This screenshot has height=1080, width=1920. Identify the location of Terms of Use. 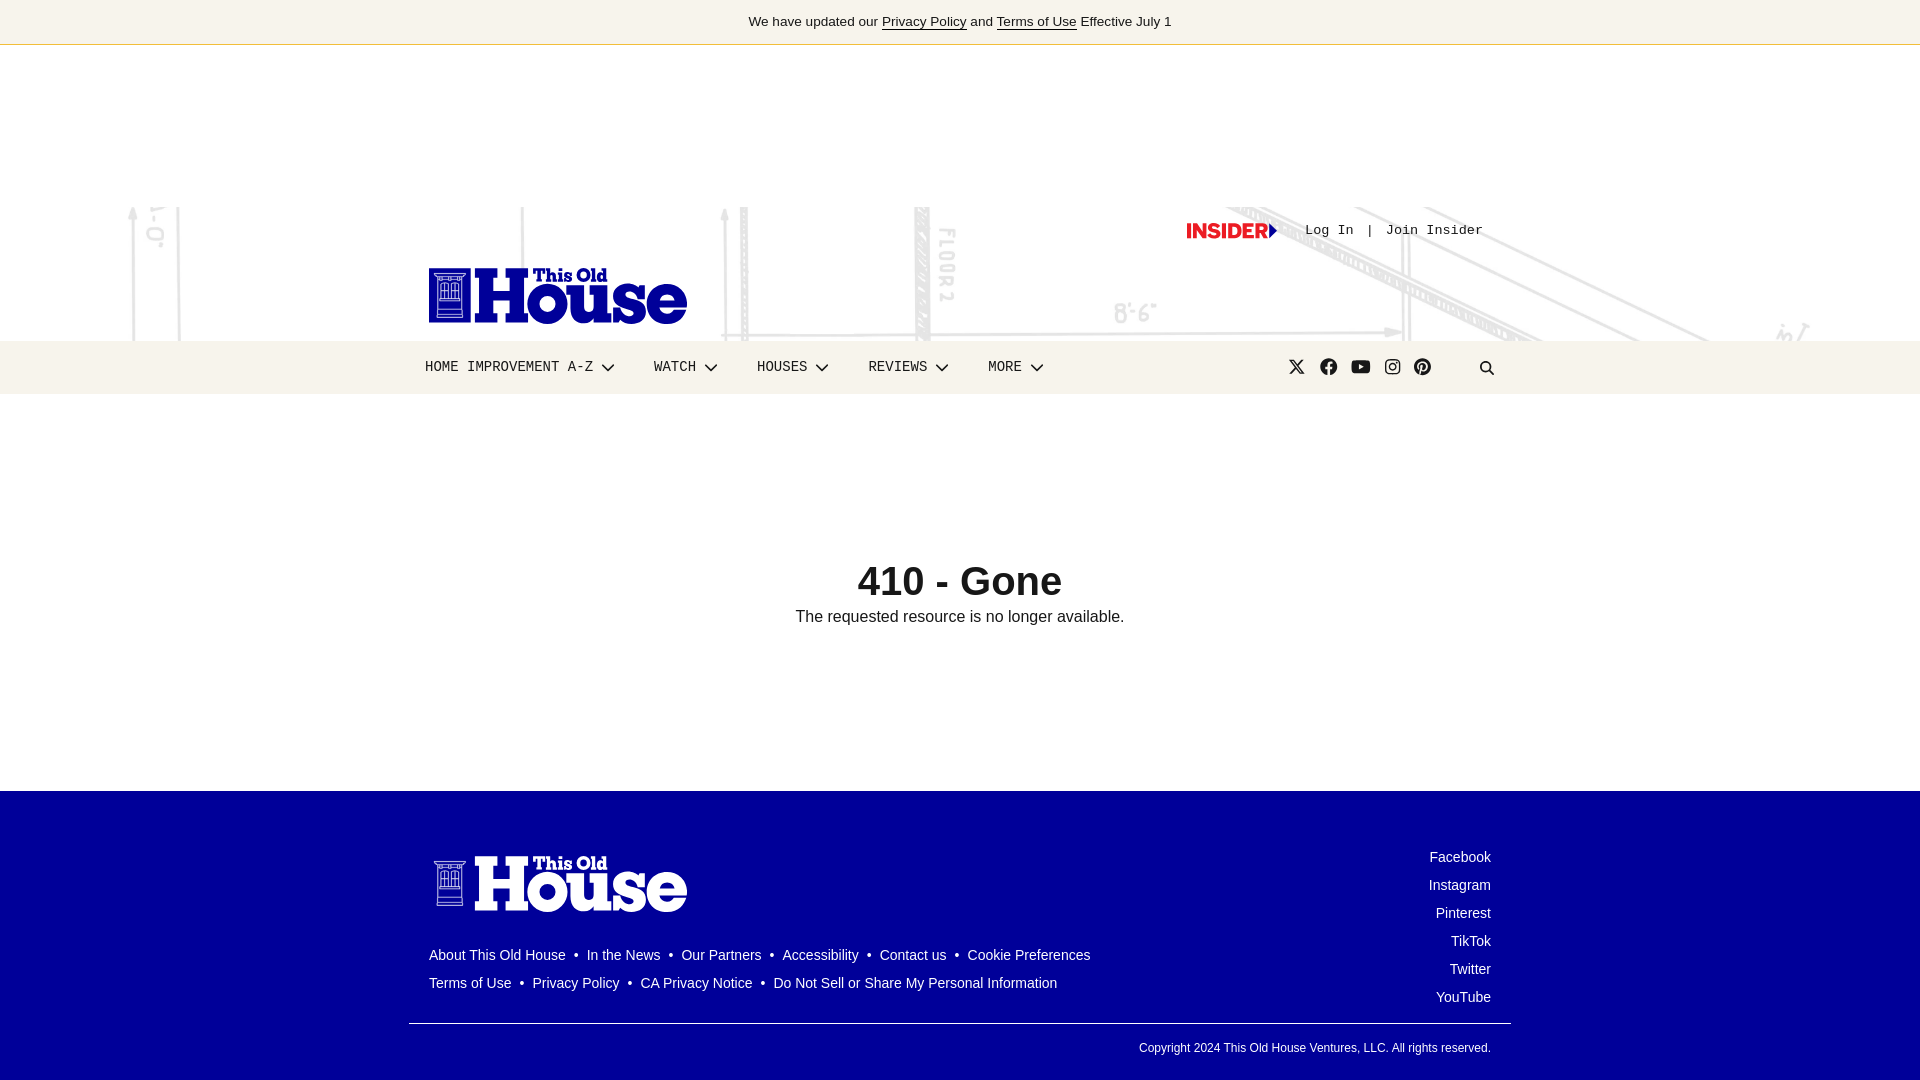
(1036, 22).